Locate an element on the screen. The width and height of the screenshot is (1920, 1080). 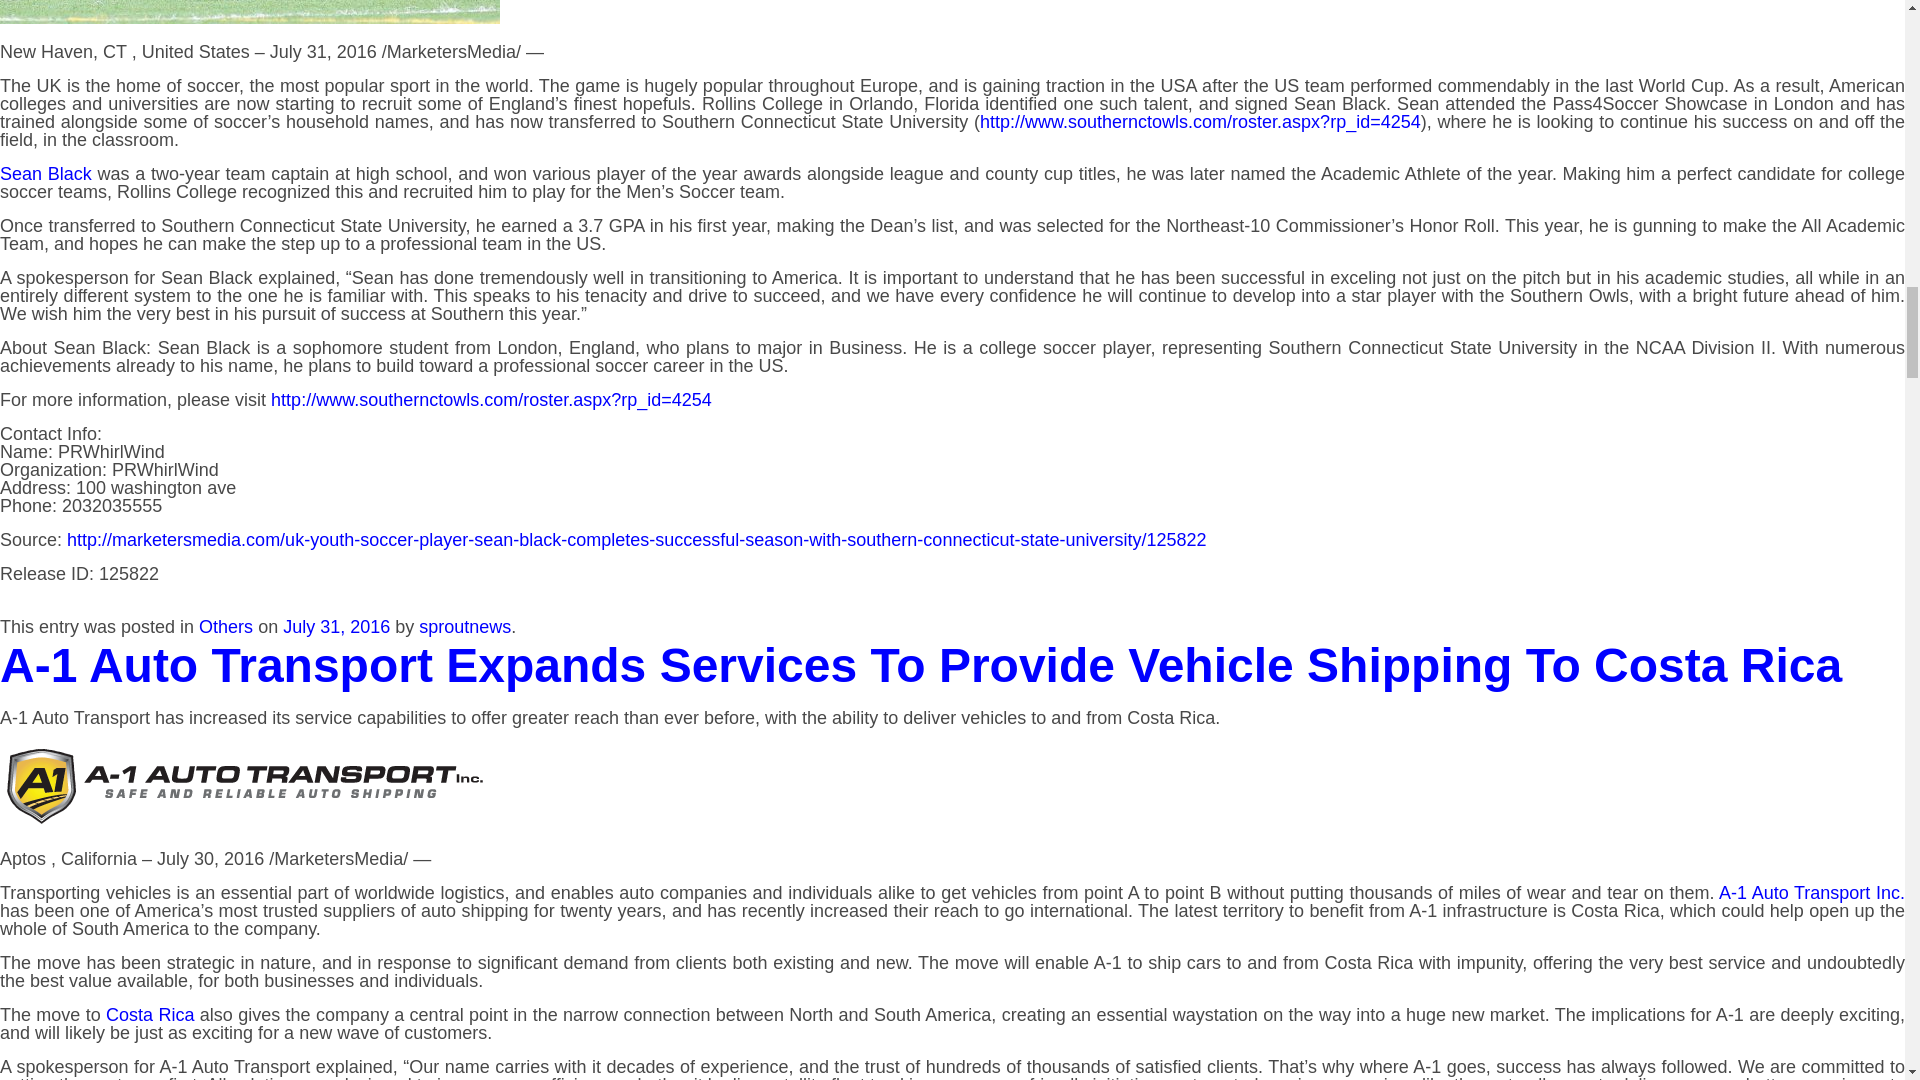
July 31, 2016 is located at coordinates (336, 626).